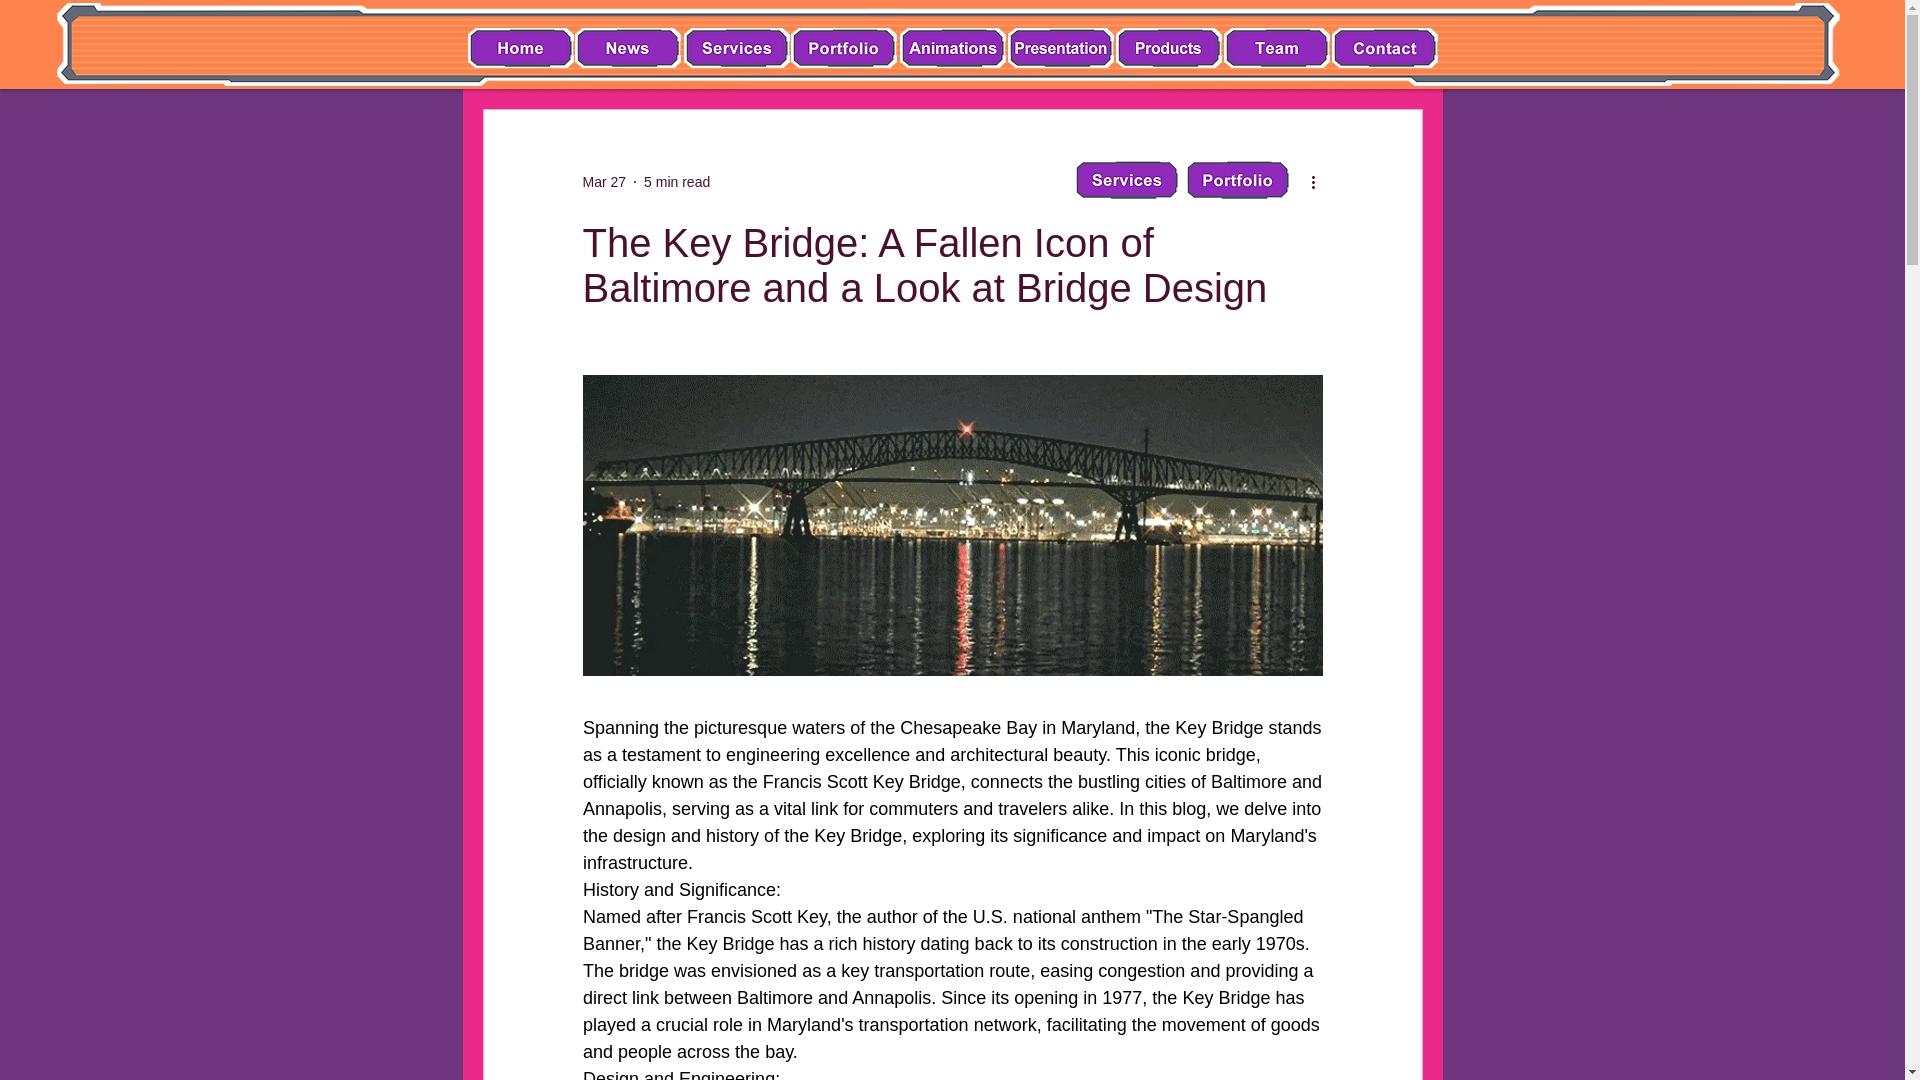 Image resolution: width=1920 pixels, height=1080 pixels. What do you see at coordinates (1126, 179) in the screenshot?
I see `Services` at bounding box center [1126, 179].